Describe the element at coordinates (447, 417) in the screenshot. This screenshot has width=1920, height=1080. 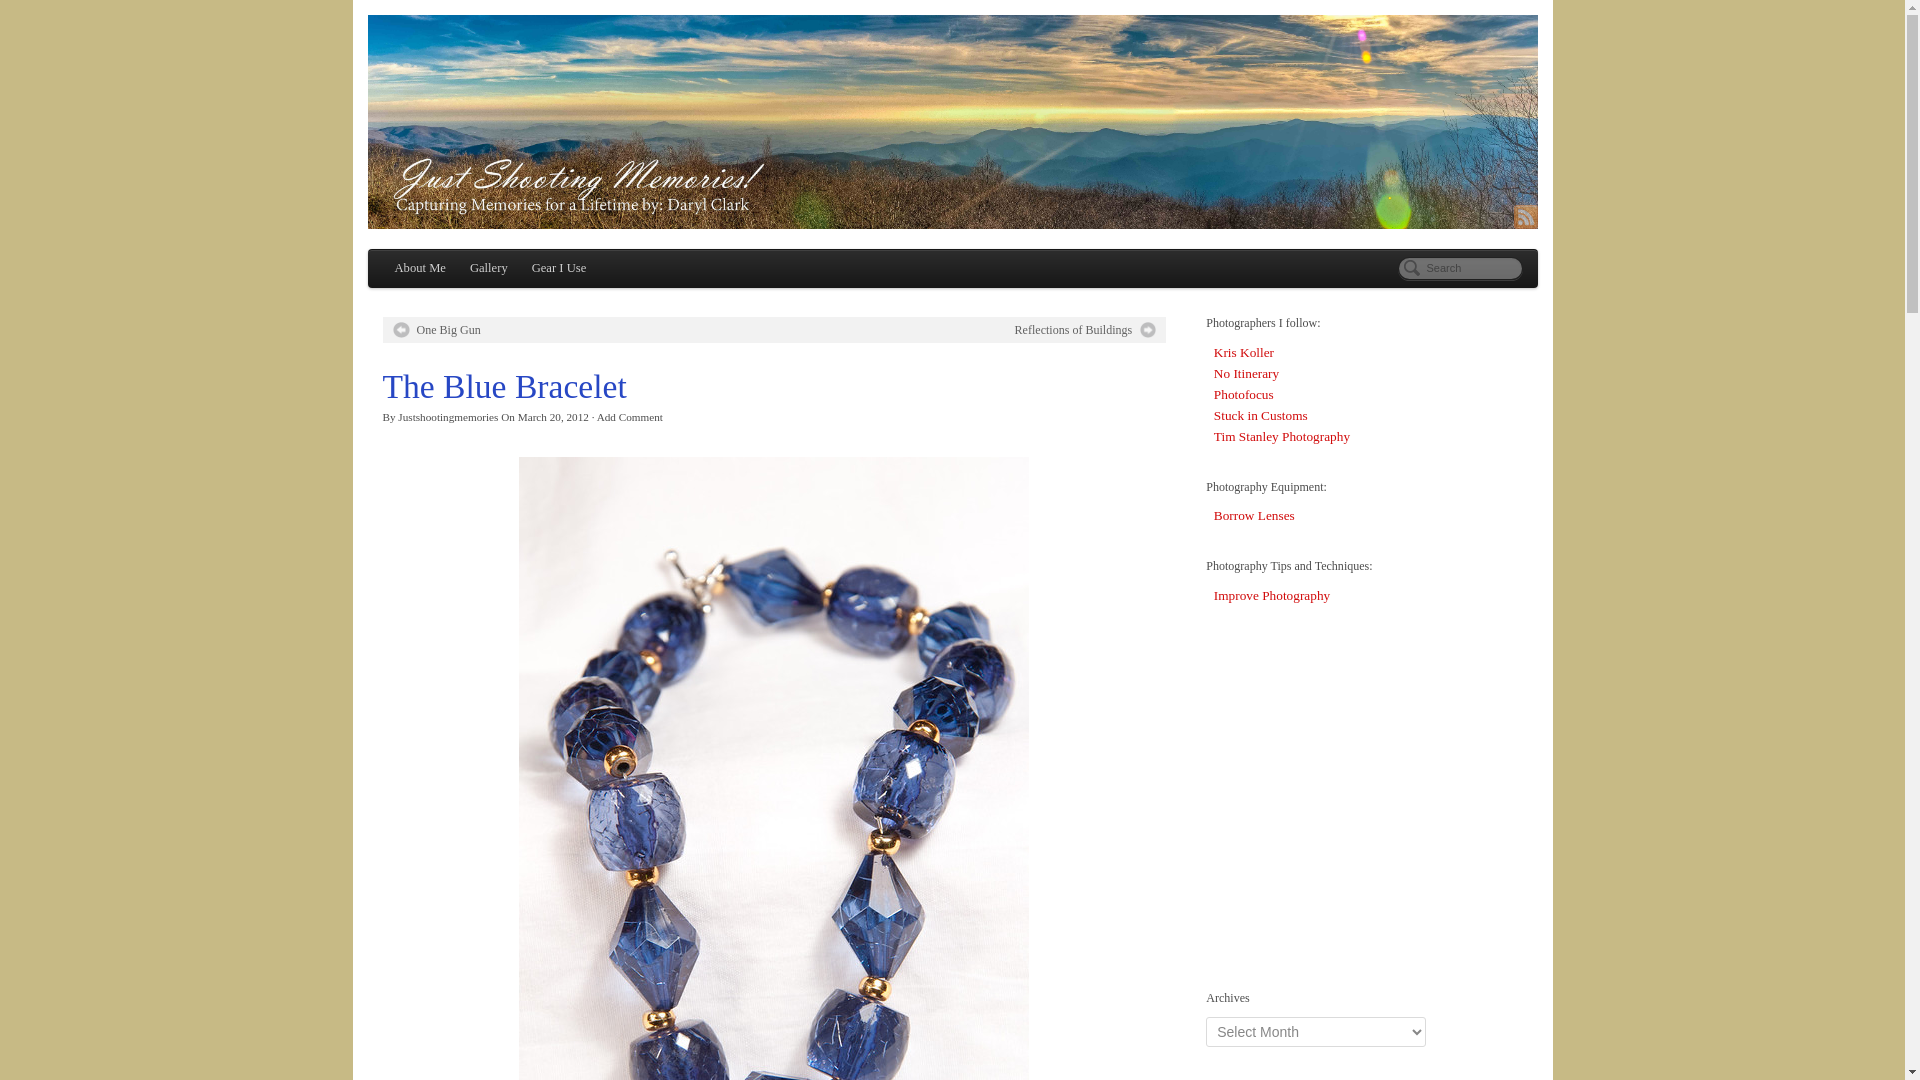
I see `Justshootingmemories` at that location.